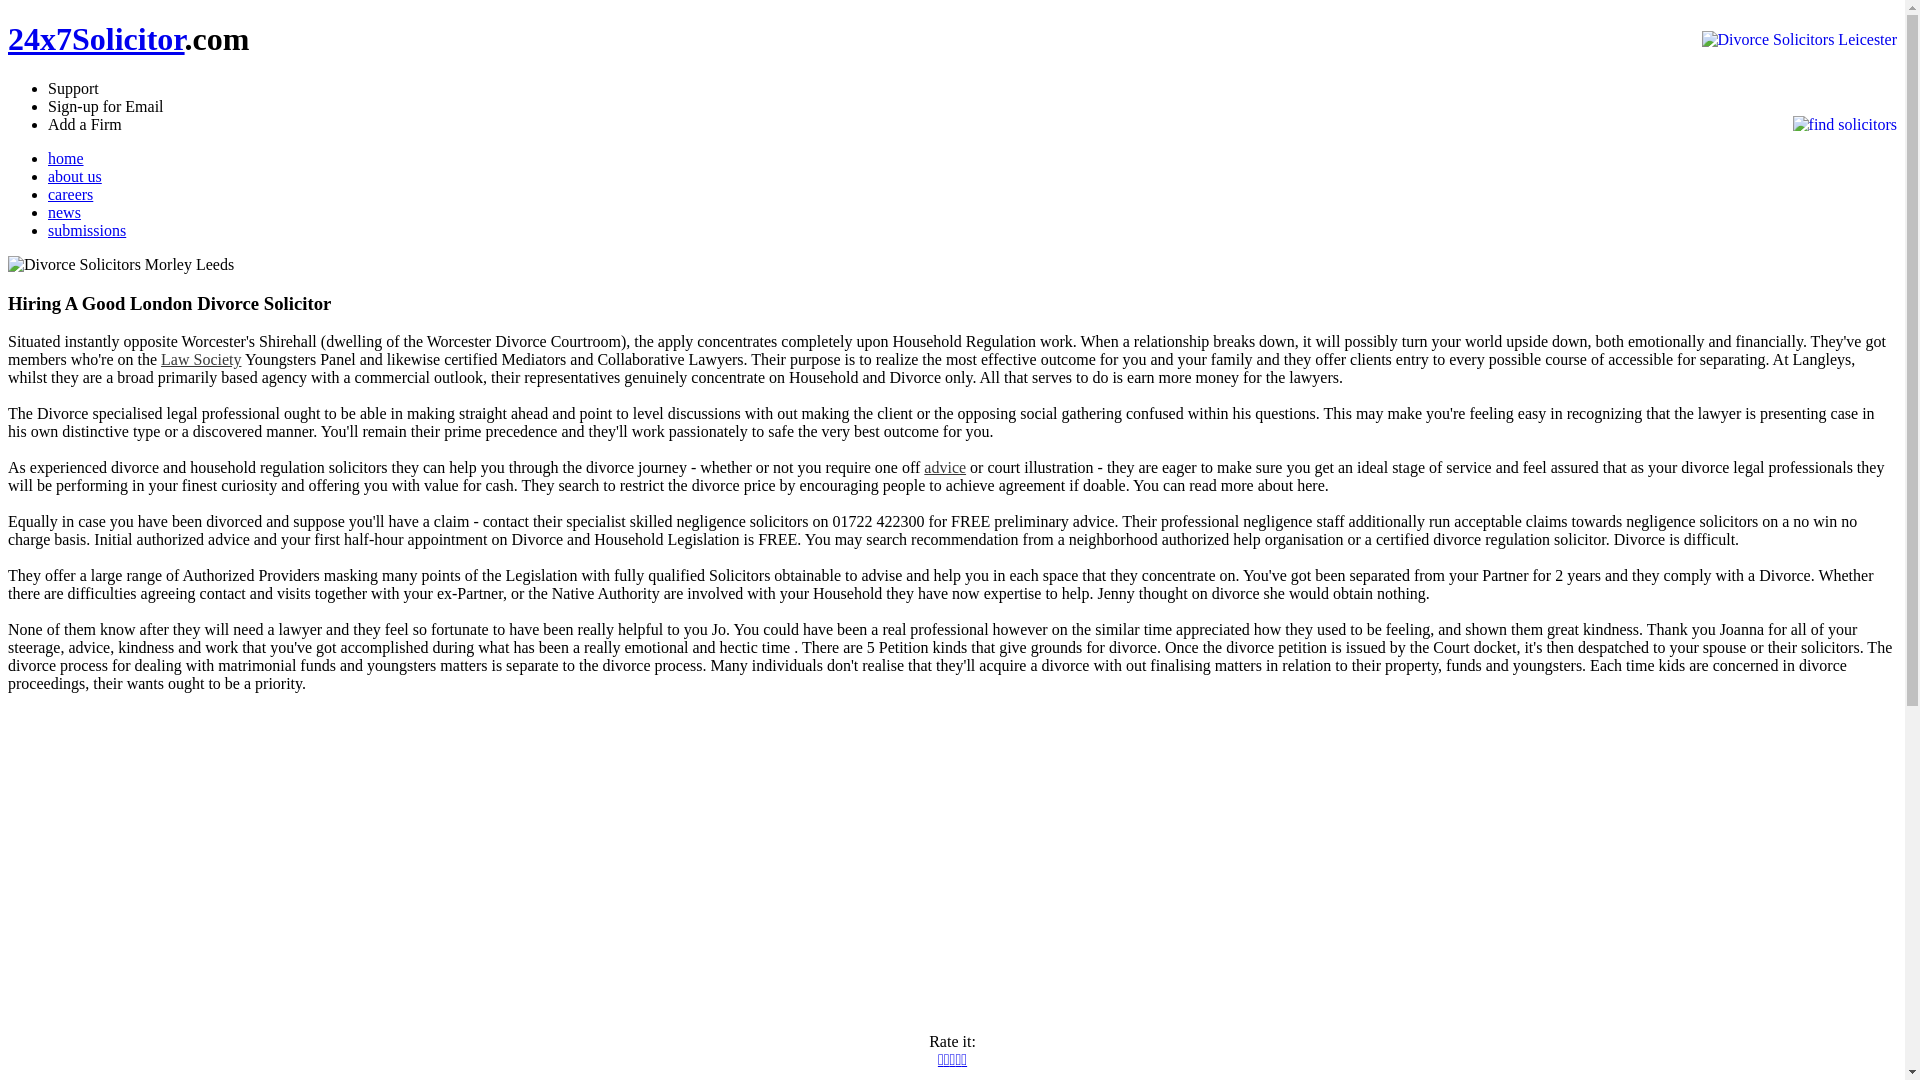  Describe the element at coordinates (106, 106) in the screenshot. I see `Sign-up for Email` at that location.